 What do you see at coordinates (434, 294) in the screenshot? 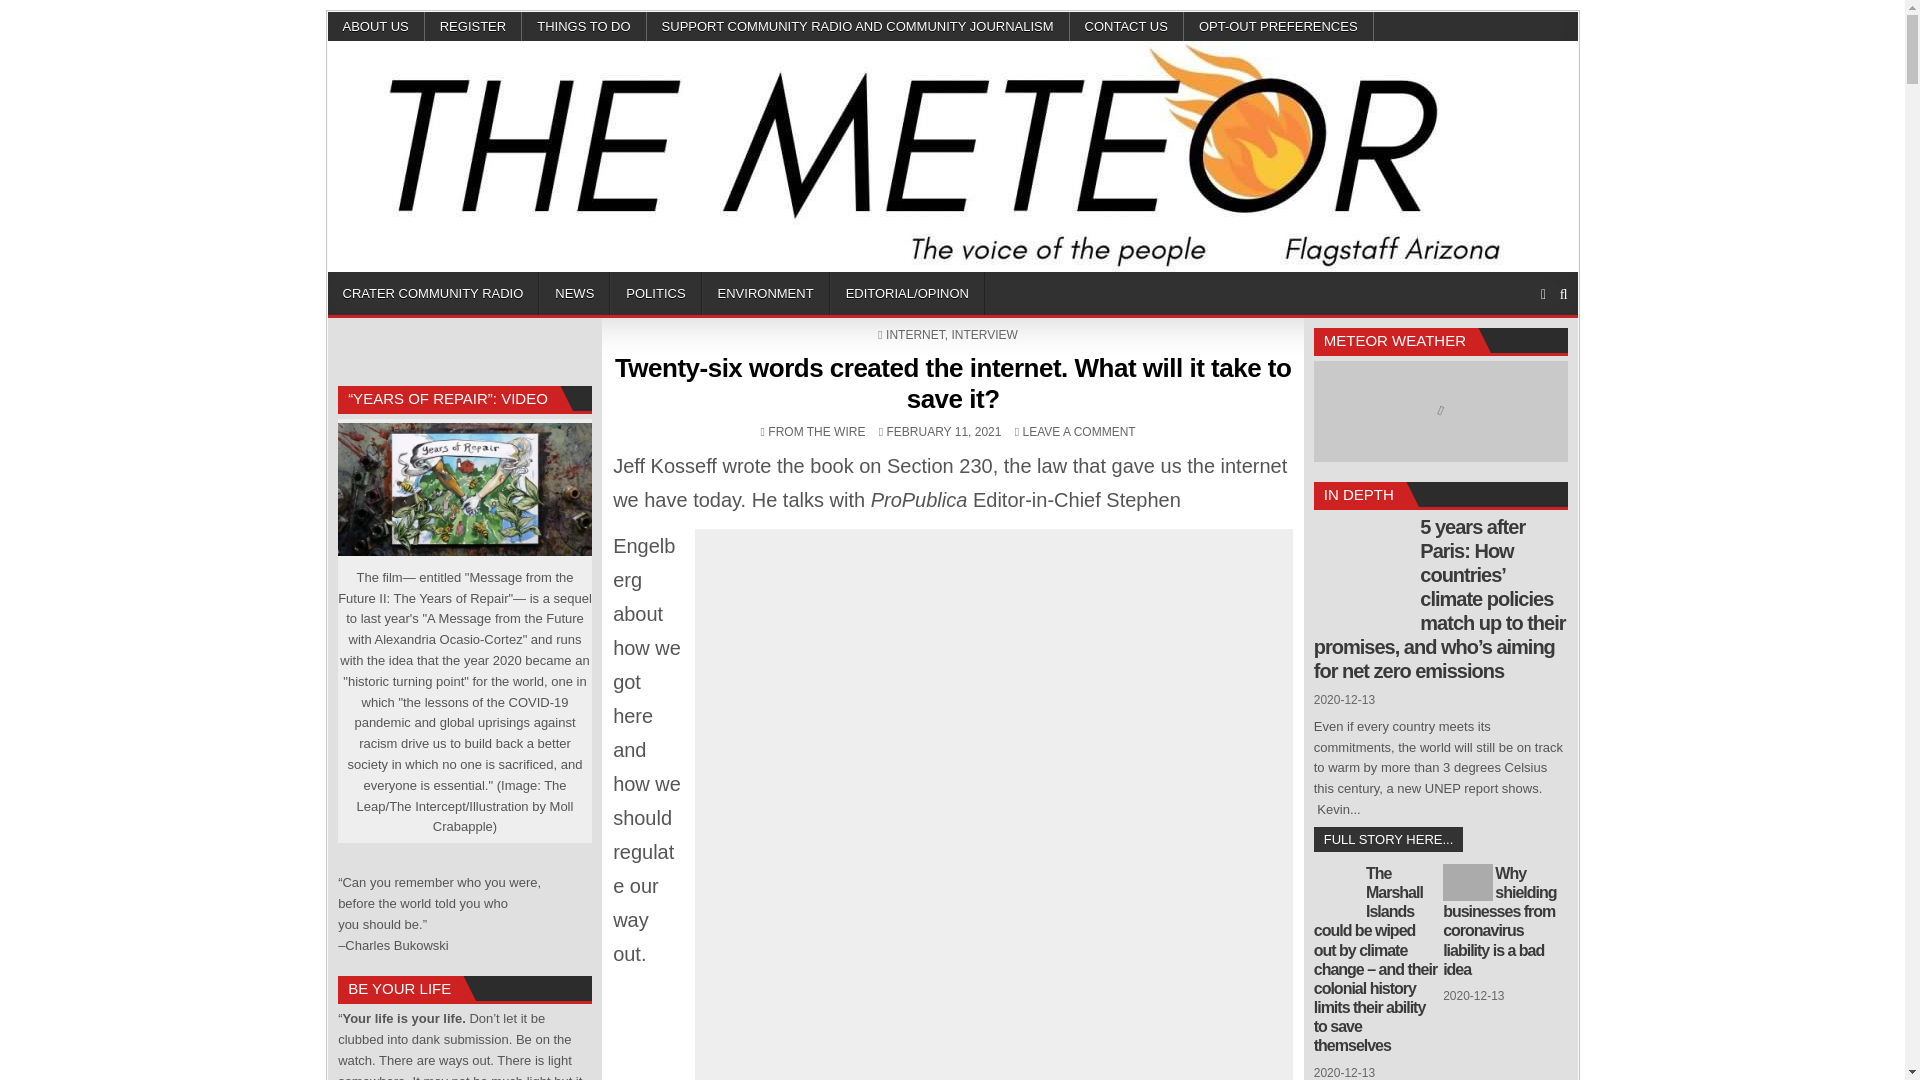
I see `CRATER COMMUNITY RADIO` at bounding box center [434, 294].